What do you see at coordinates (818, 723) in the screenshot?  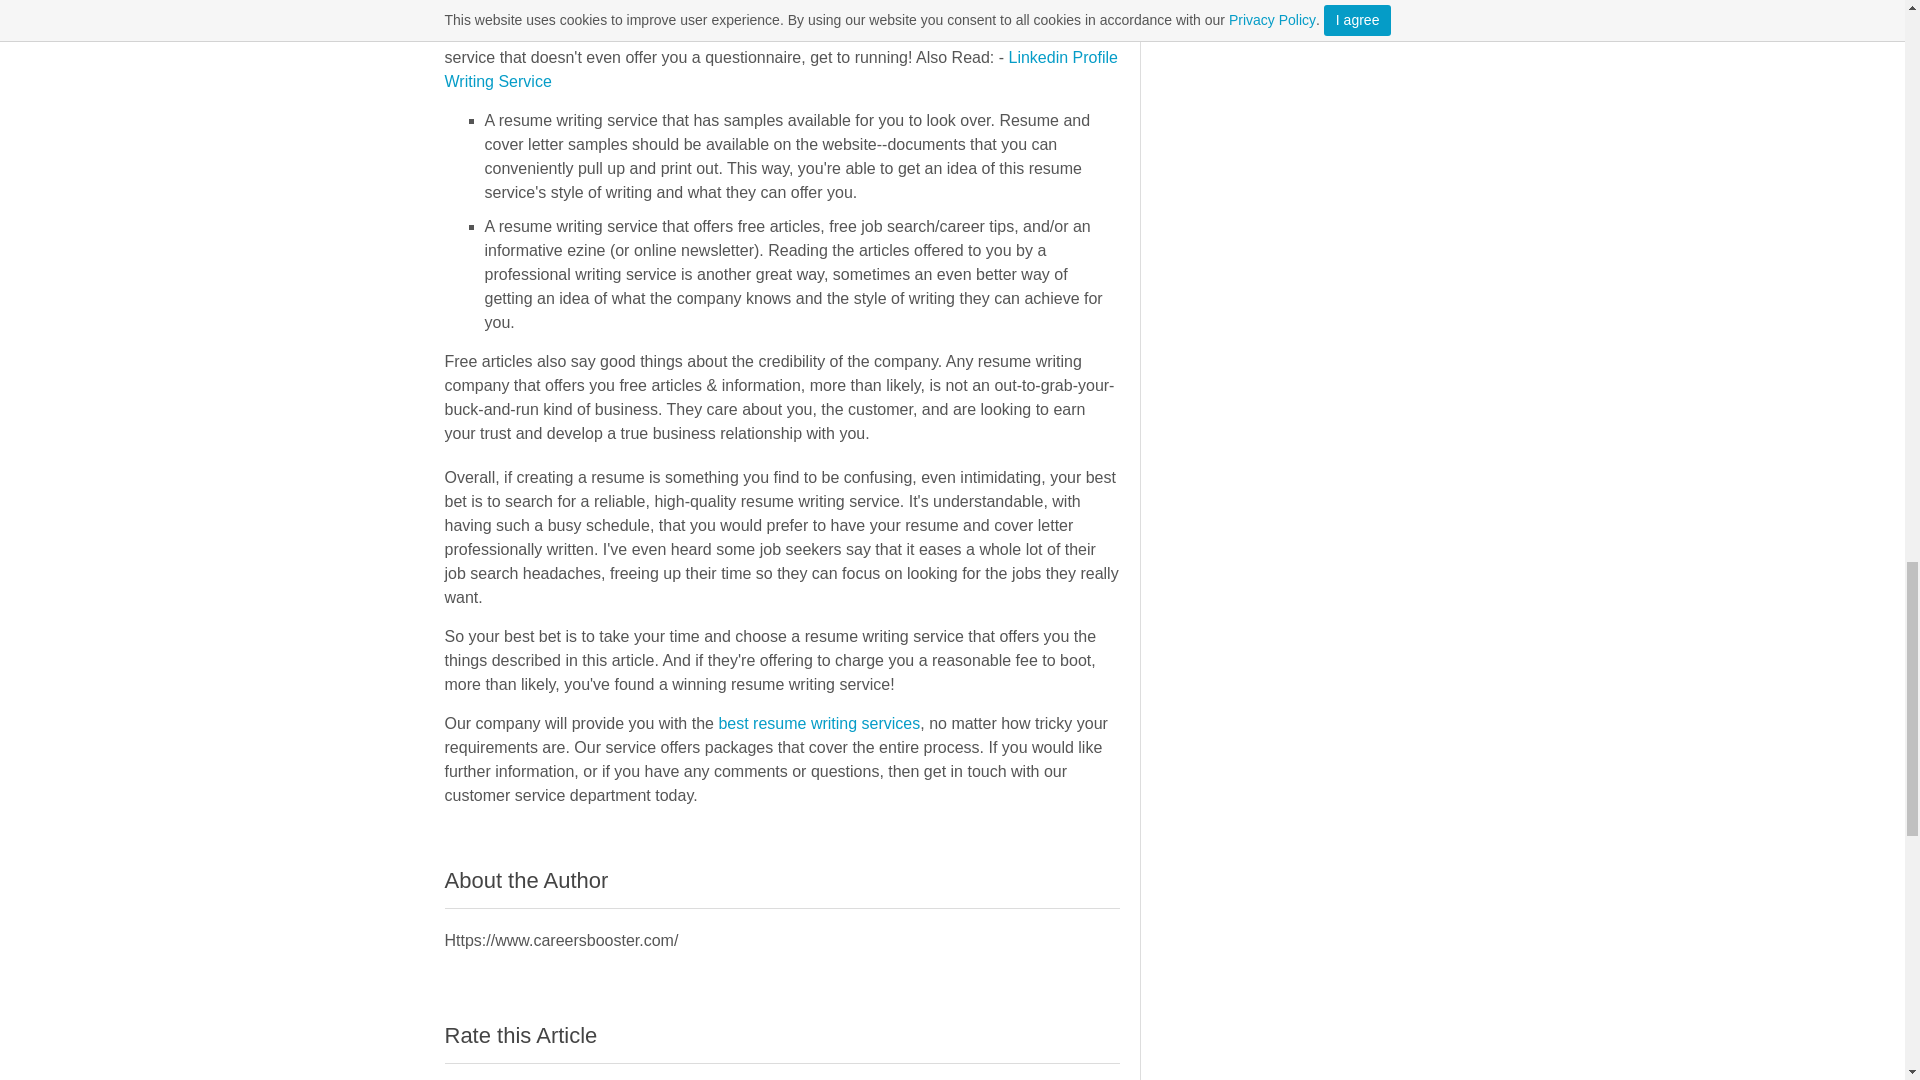 I see `best resume writing services` at bounding box center [818, 723].